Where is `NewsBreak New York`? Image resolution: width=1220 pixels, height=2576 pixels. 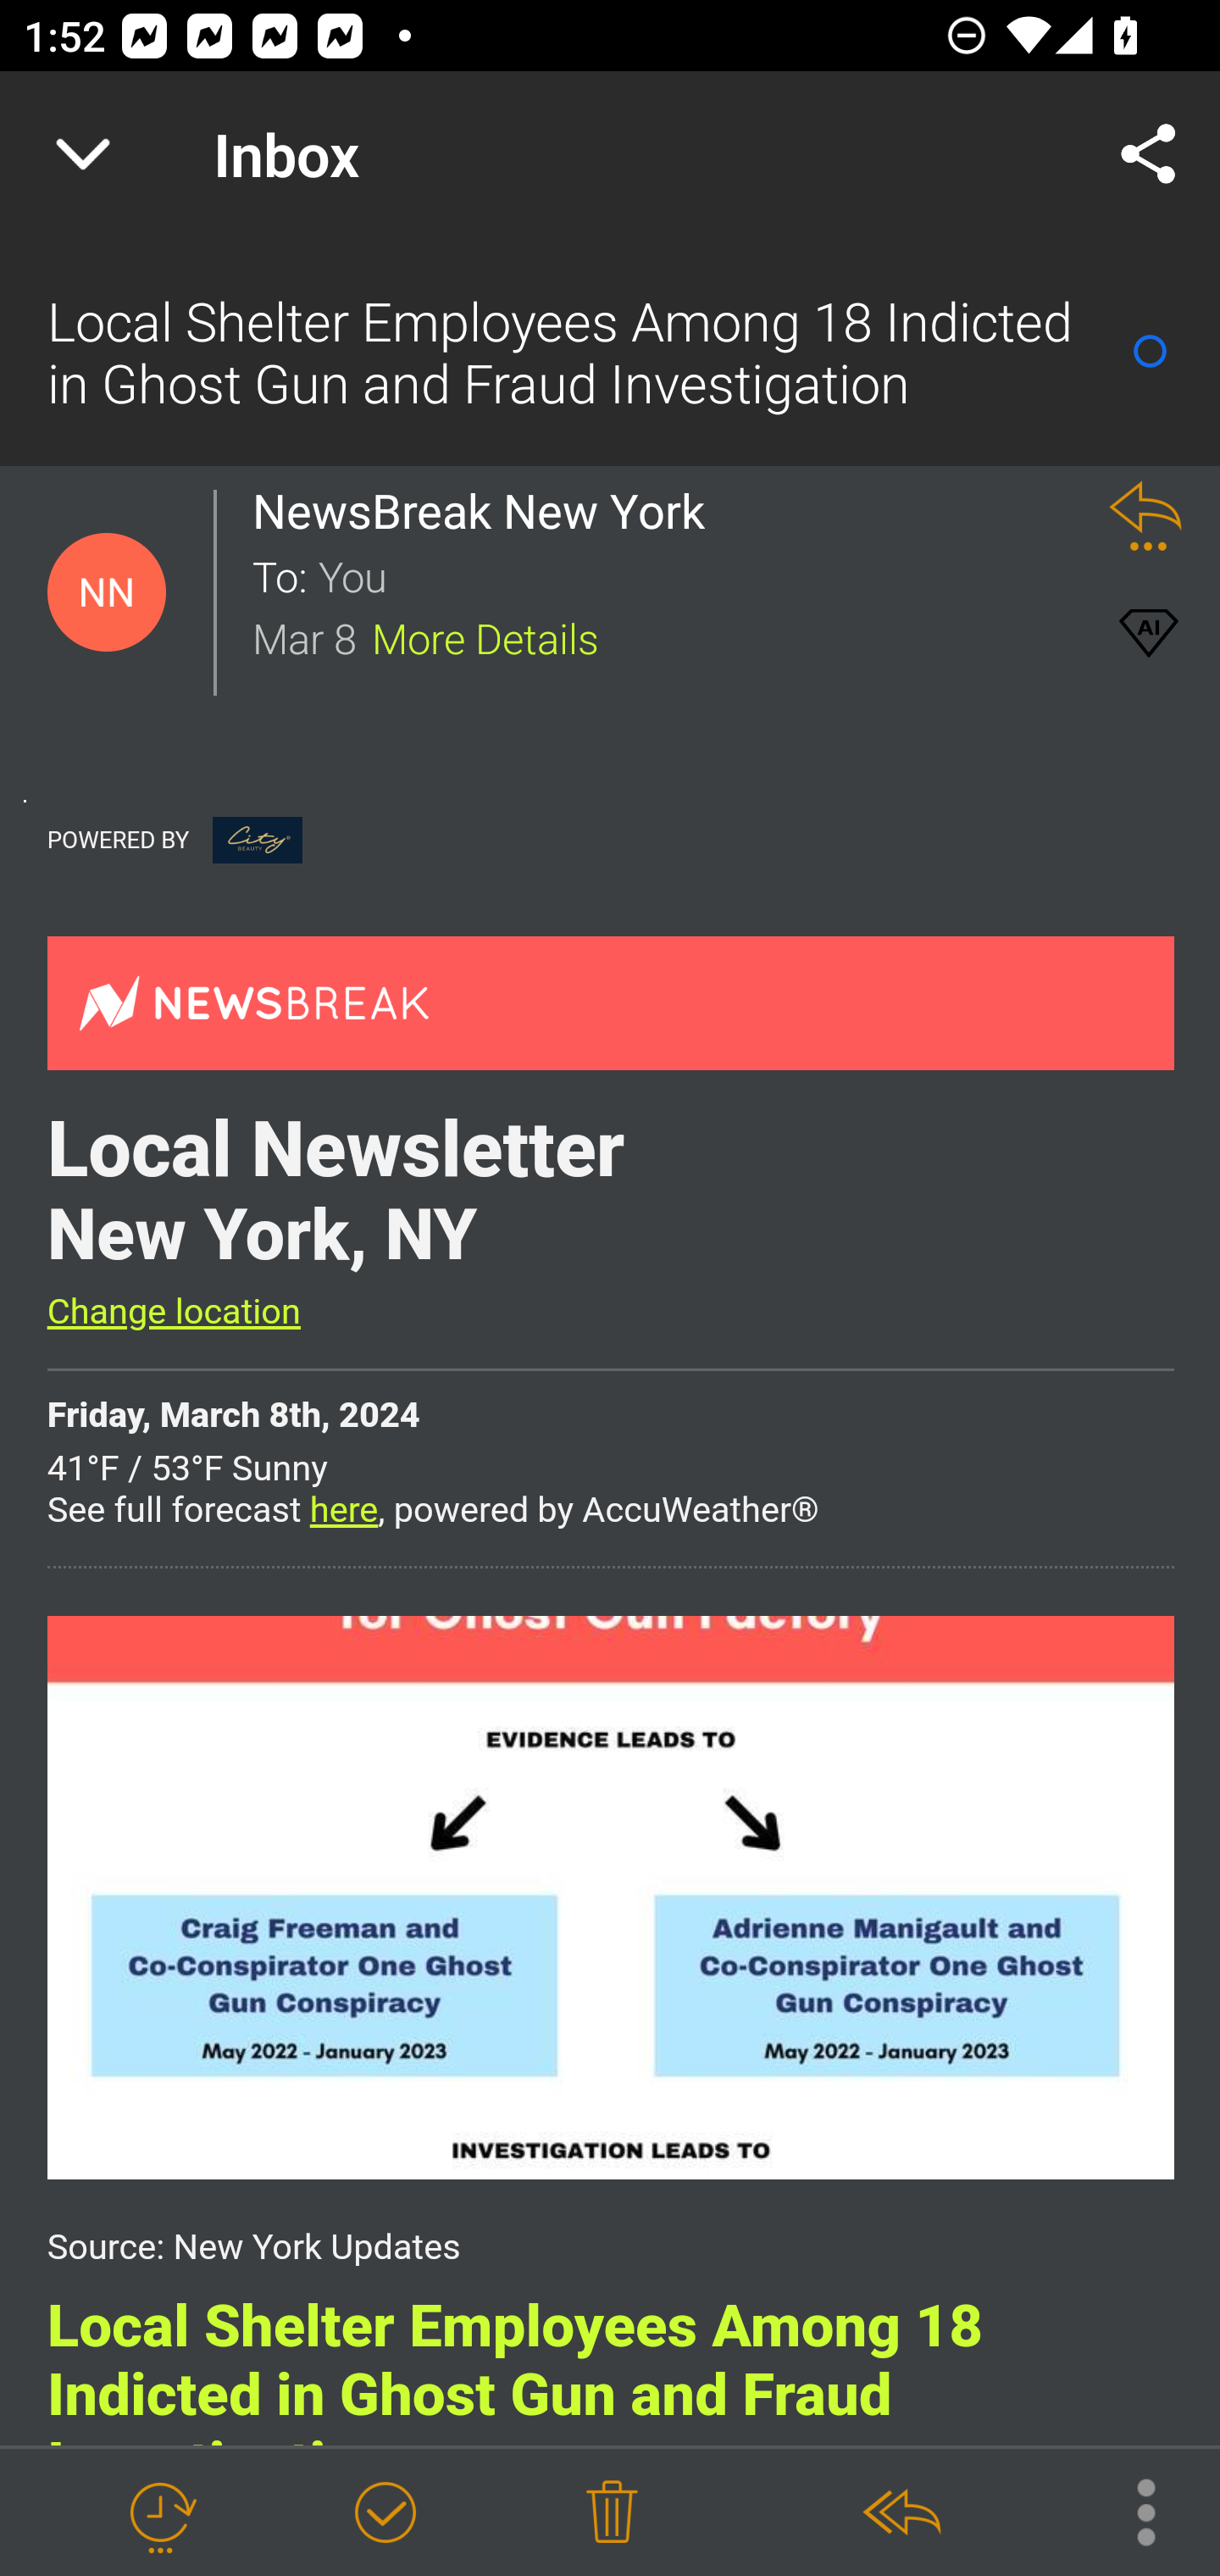 NewsBreak New York is located at coordinates (487, 511).